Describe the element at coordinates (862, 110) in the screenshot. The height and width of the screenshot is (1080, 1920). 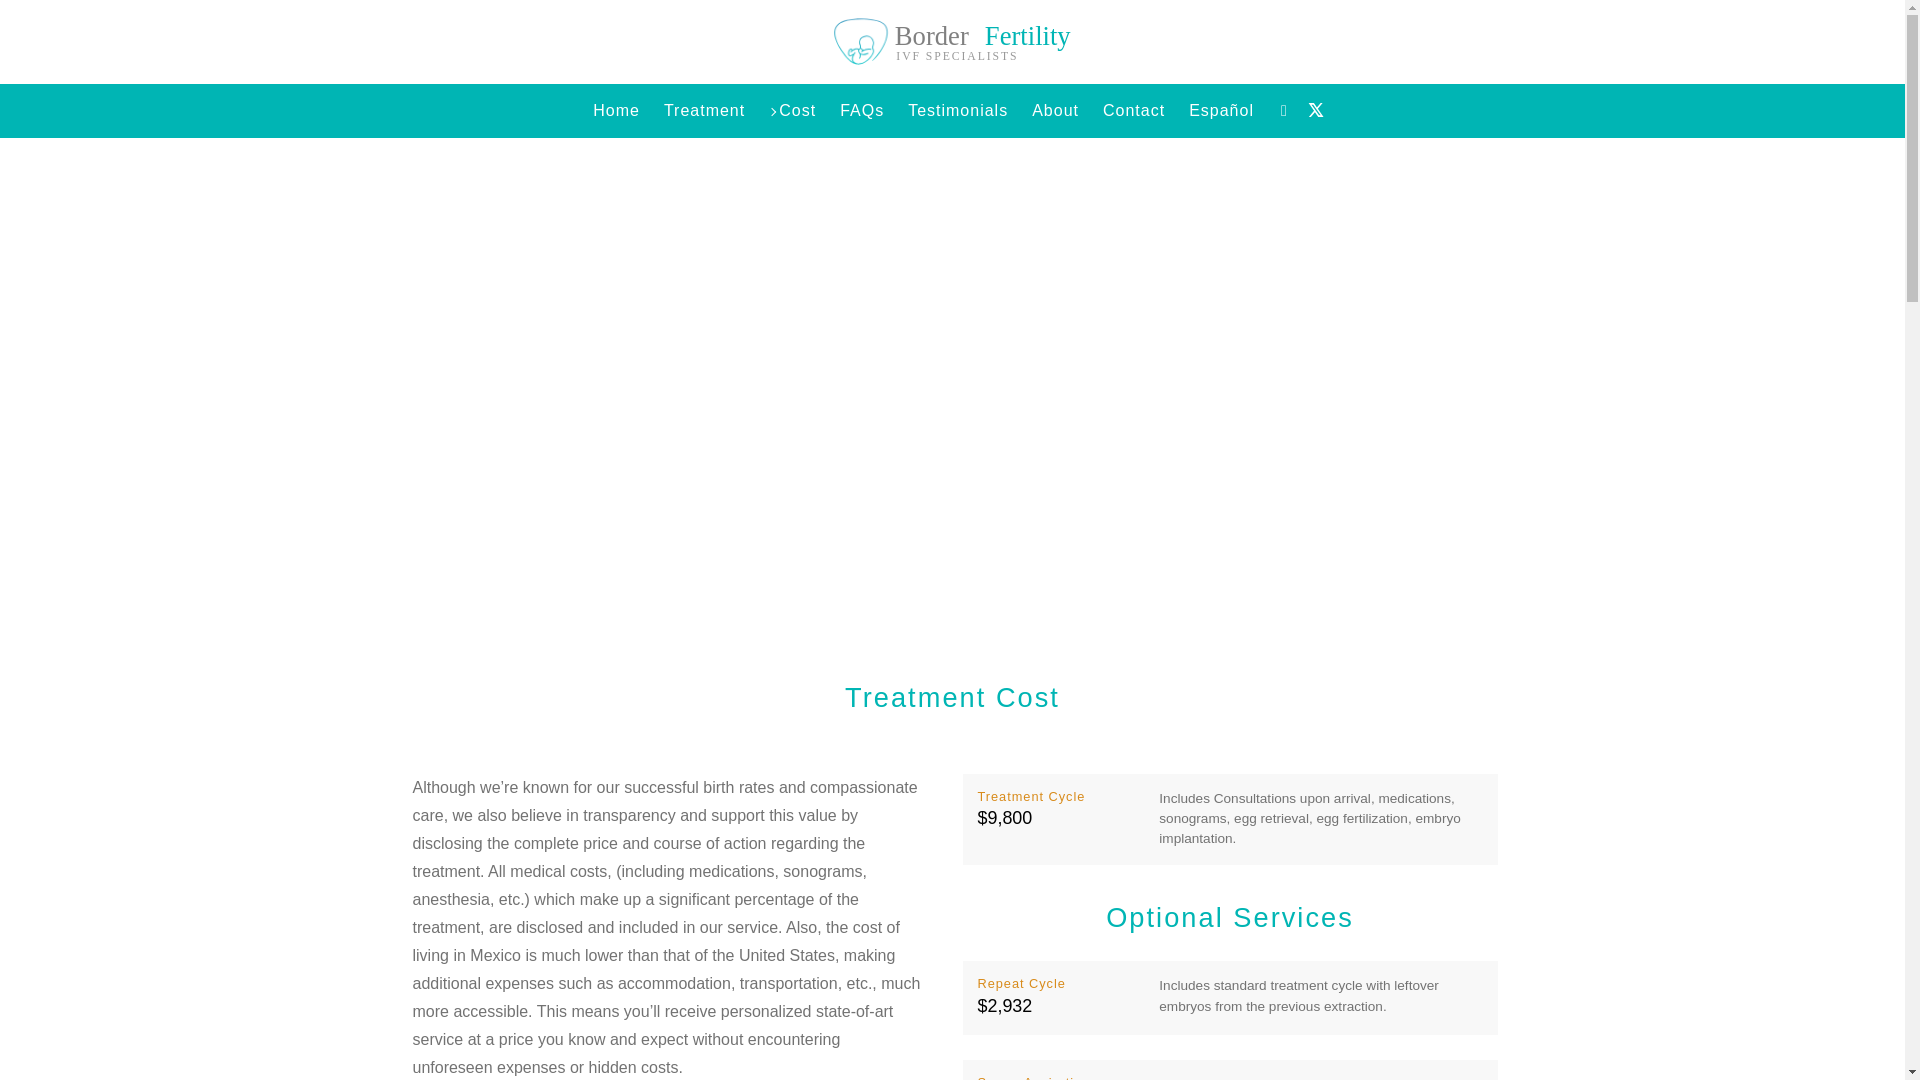
I see `FAQs` at that location.